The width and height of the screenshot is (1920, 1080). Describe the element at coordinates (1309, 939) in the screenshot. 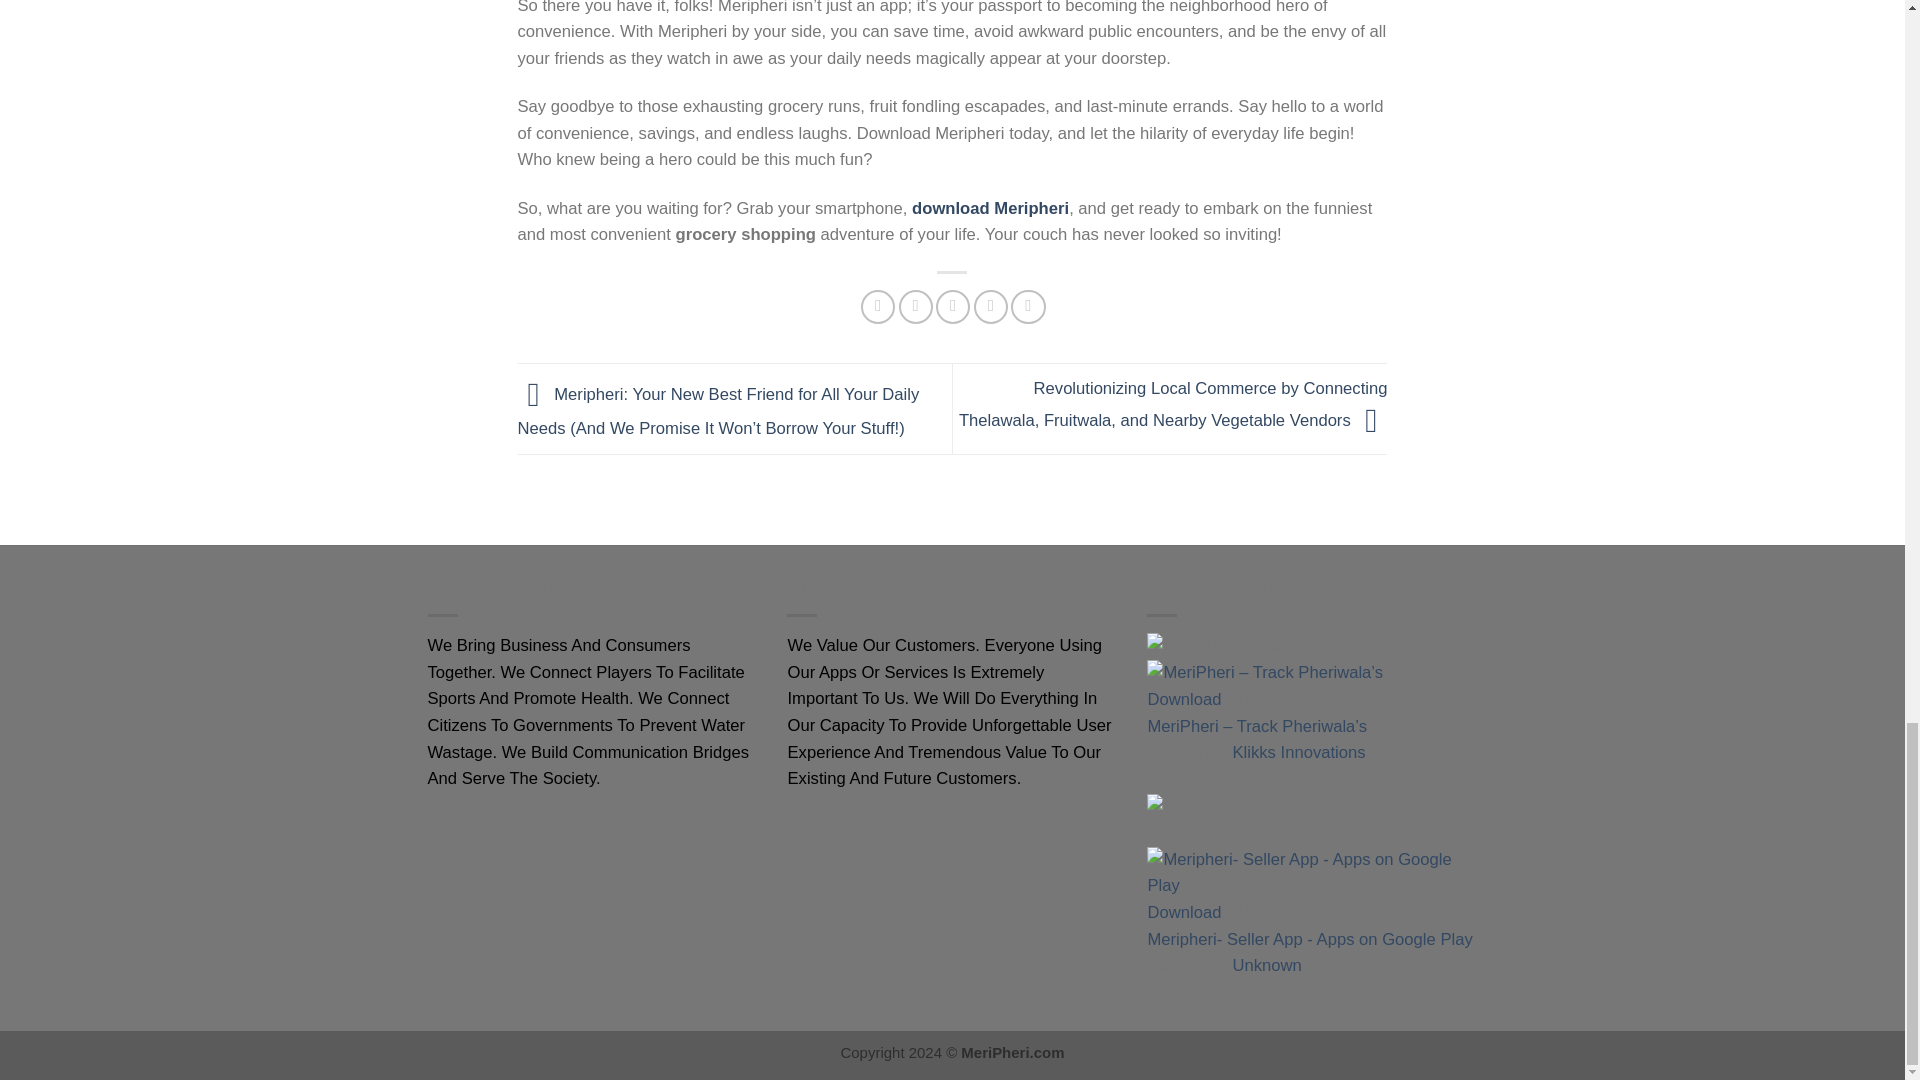

I see `Meripheri- Seller App - Apps on Google Play` at that location.